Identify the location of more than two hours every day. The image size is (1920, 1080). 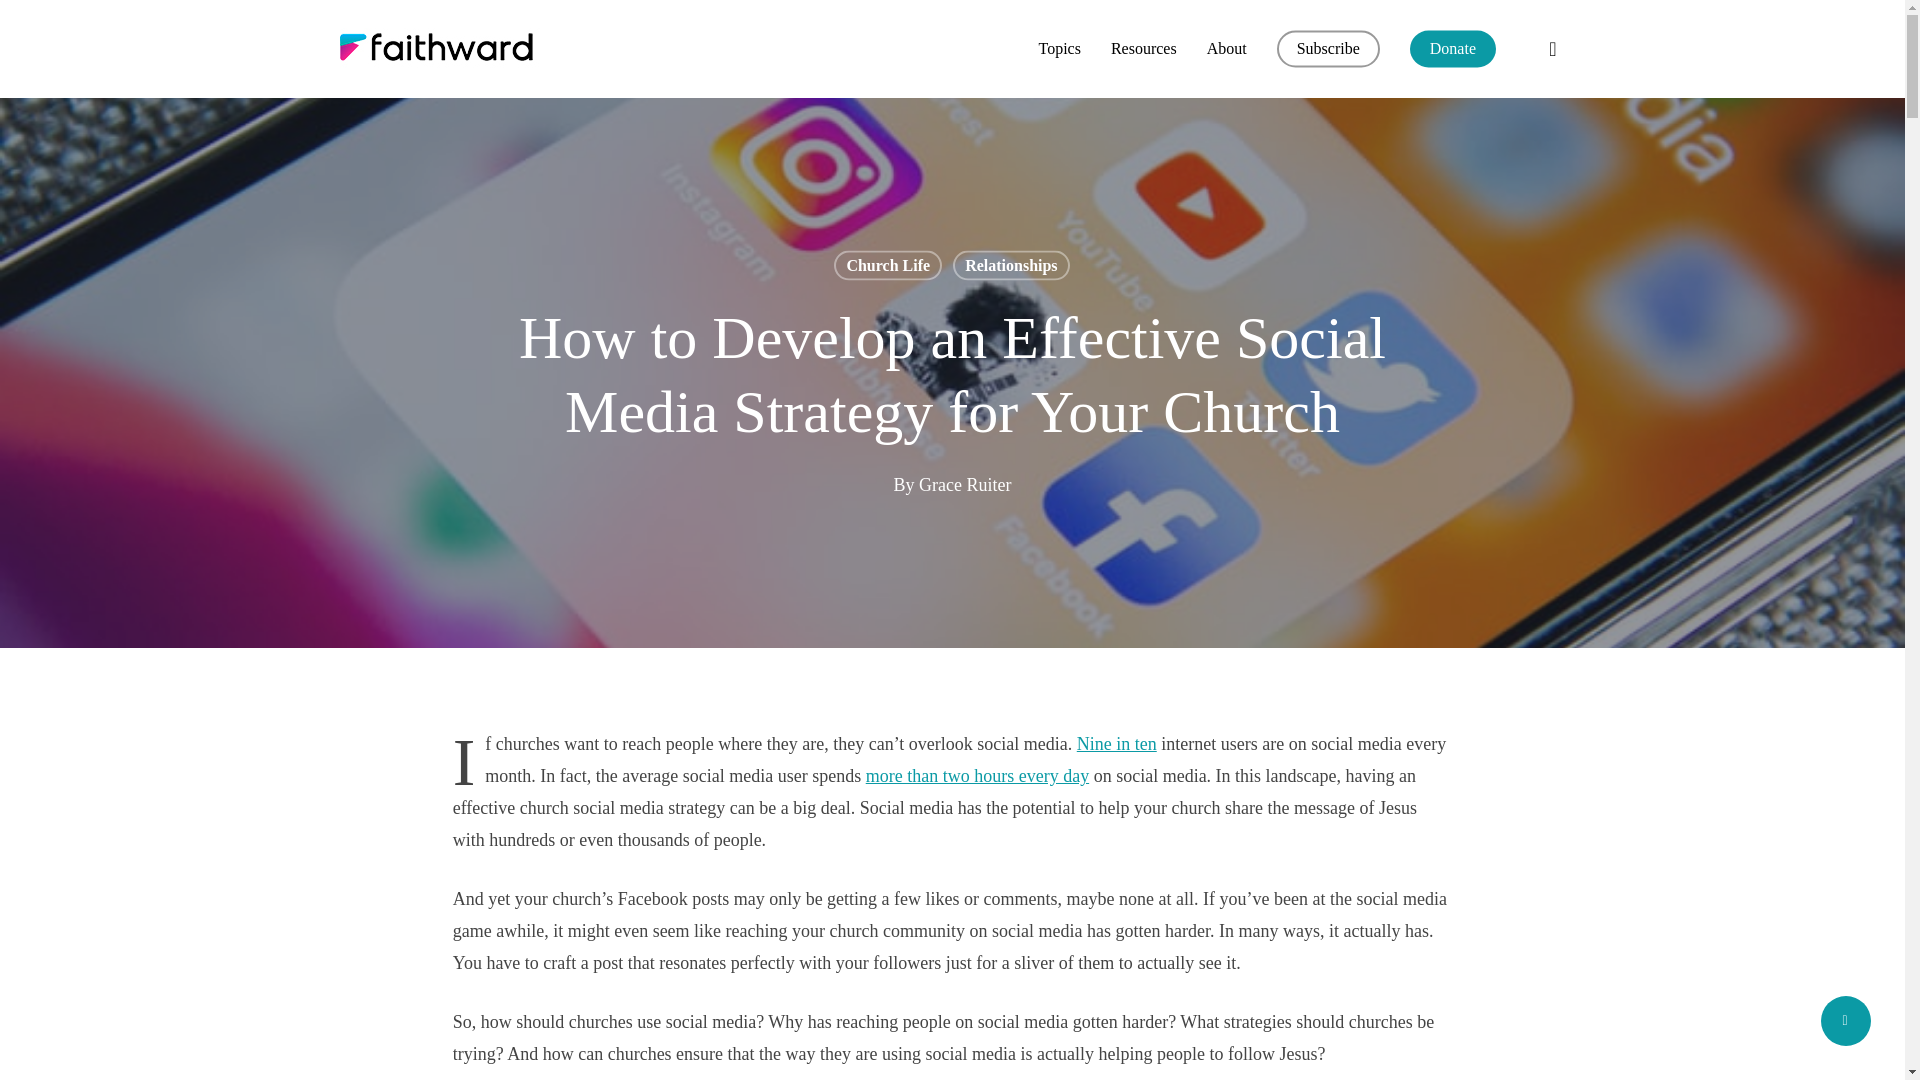
(976, 776).